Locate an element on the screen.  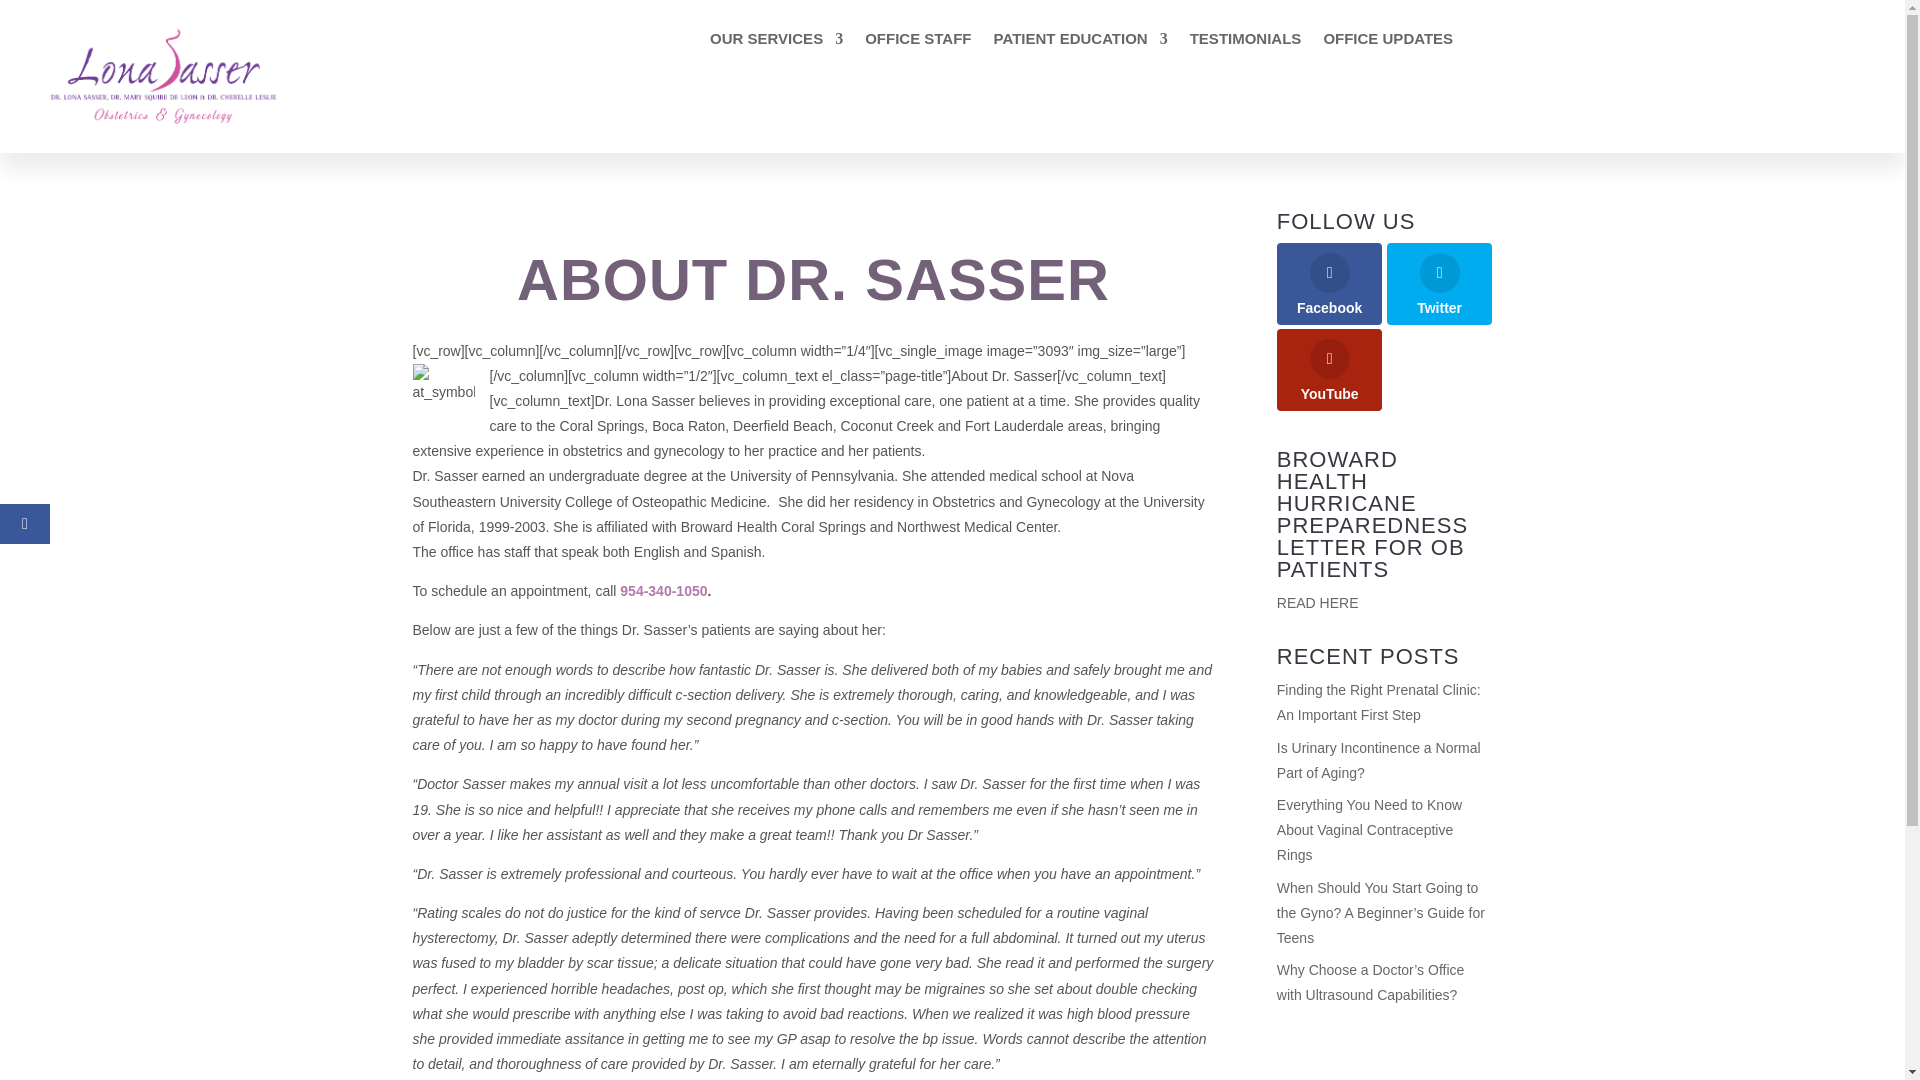
954-340-1050 is located at coordinates (663, 591).